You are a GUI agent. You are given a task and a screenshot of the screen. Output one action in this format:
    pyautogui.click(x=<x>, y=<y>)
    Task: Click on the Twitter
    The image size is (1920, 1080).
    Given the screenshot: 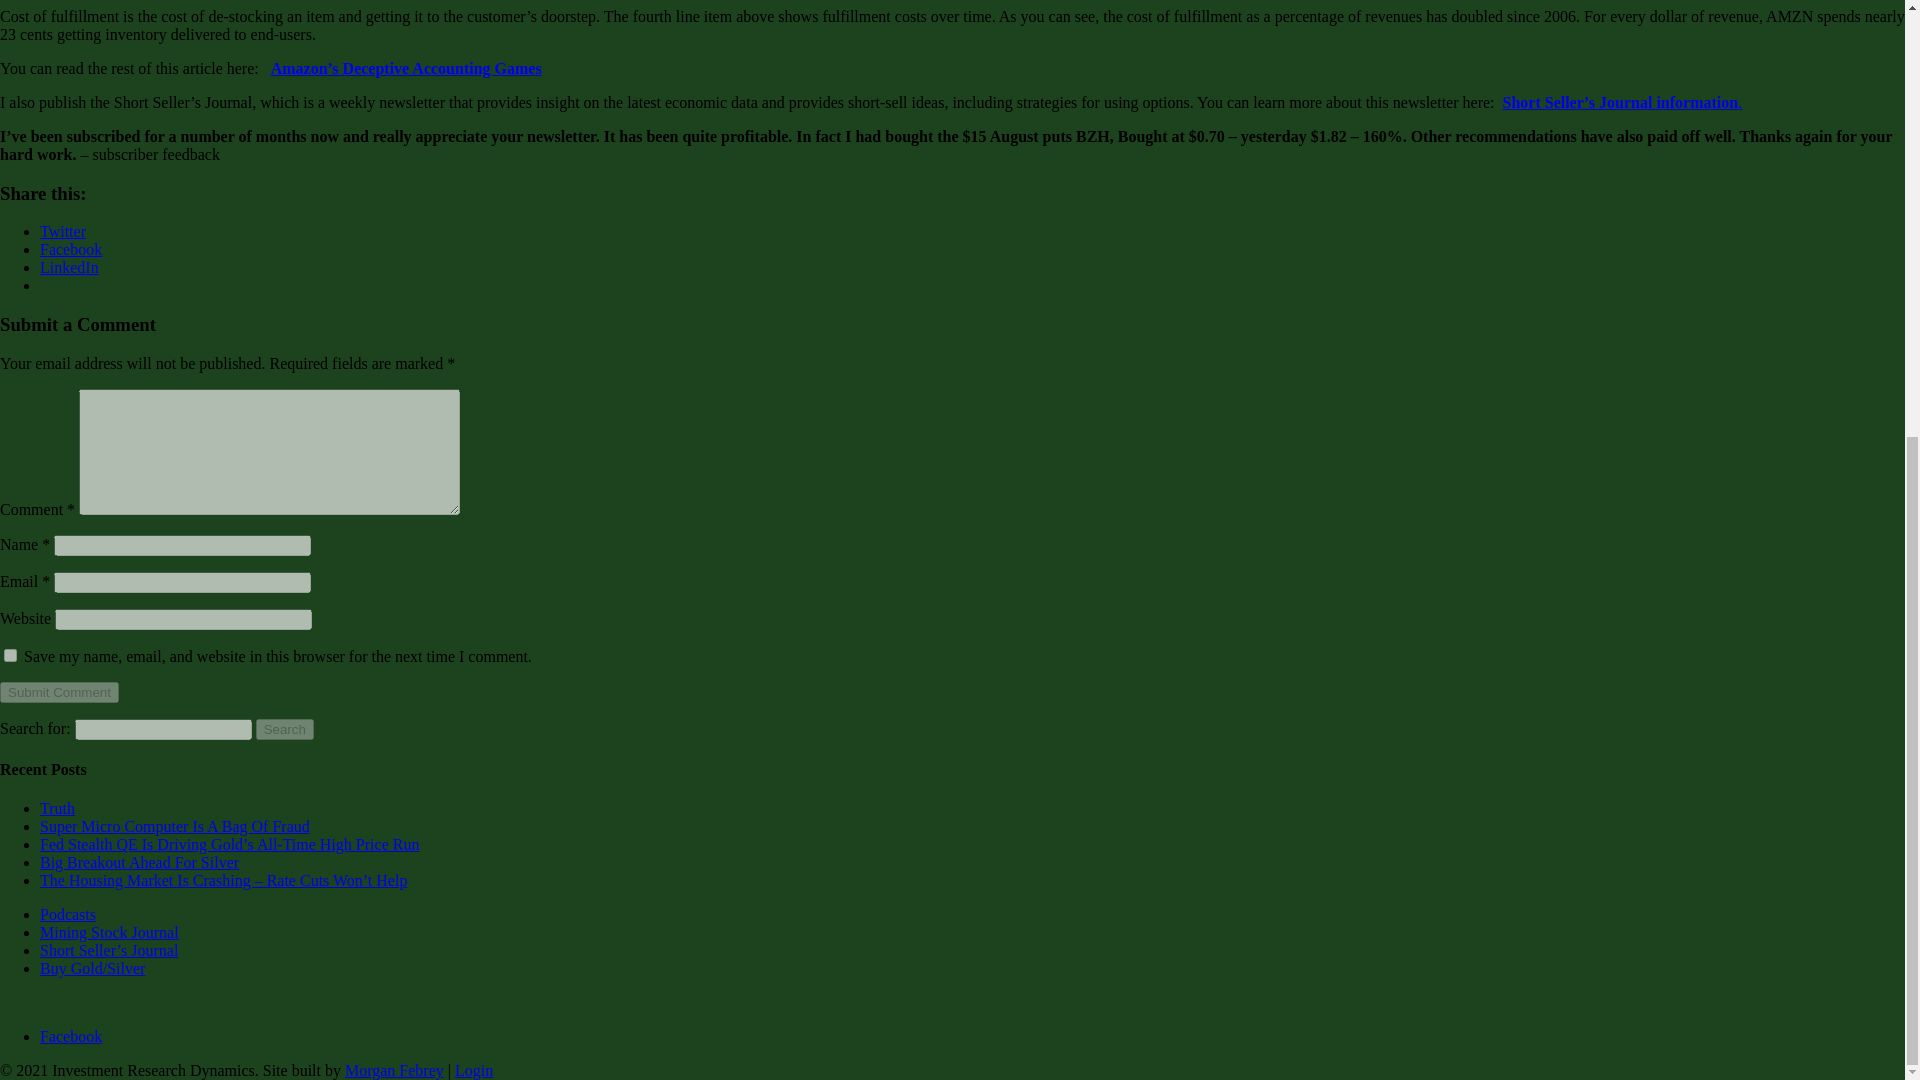 What is the action you would take?
    pyautogui.click(x=63, y=230)
    